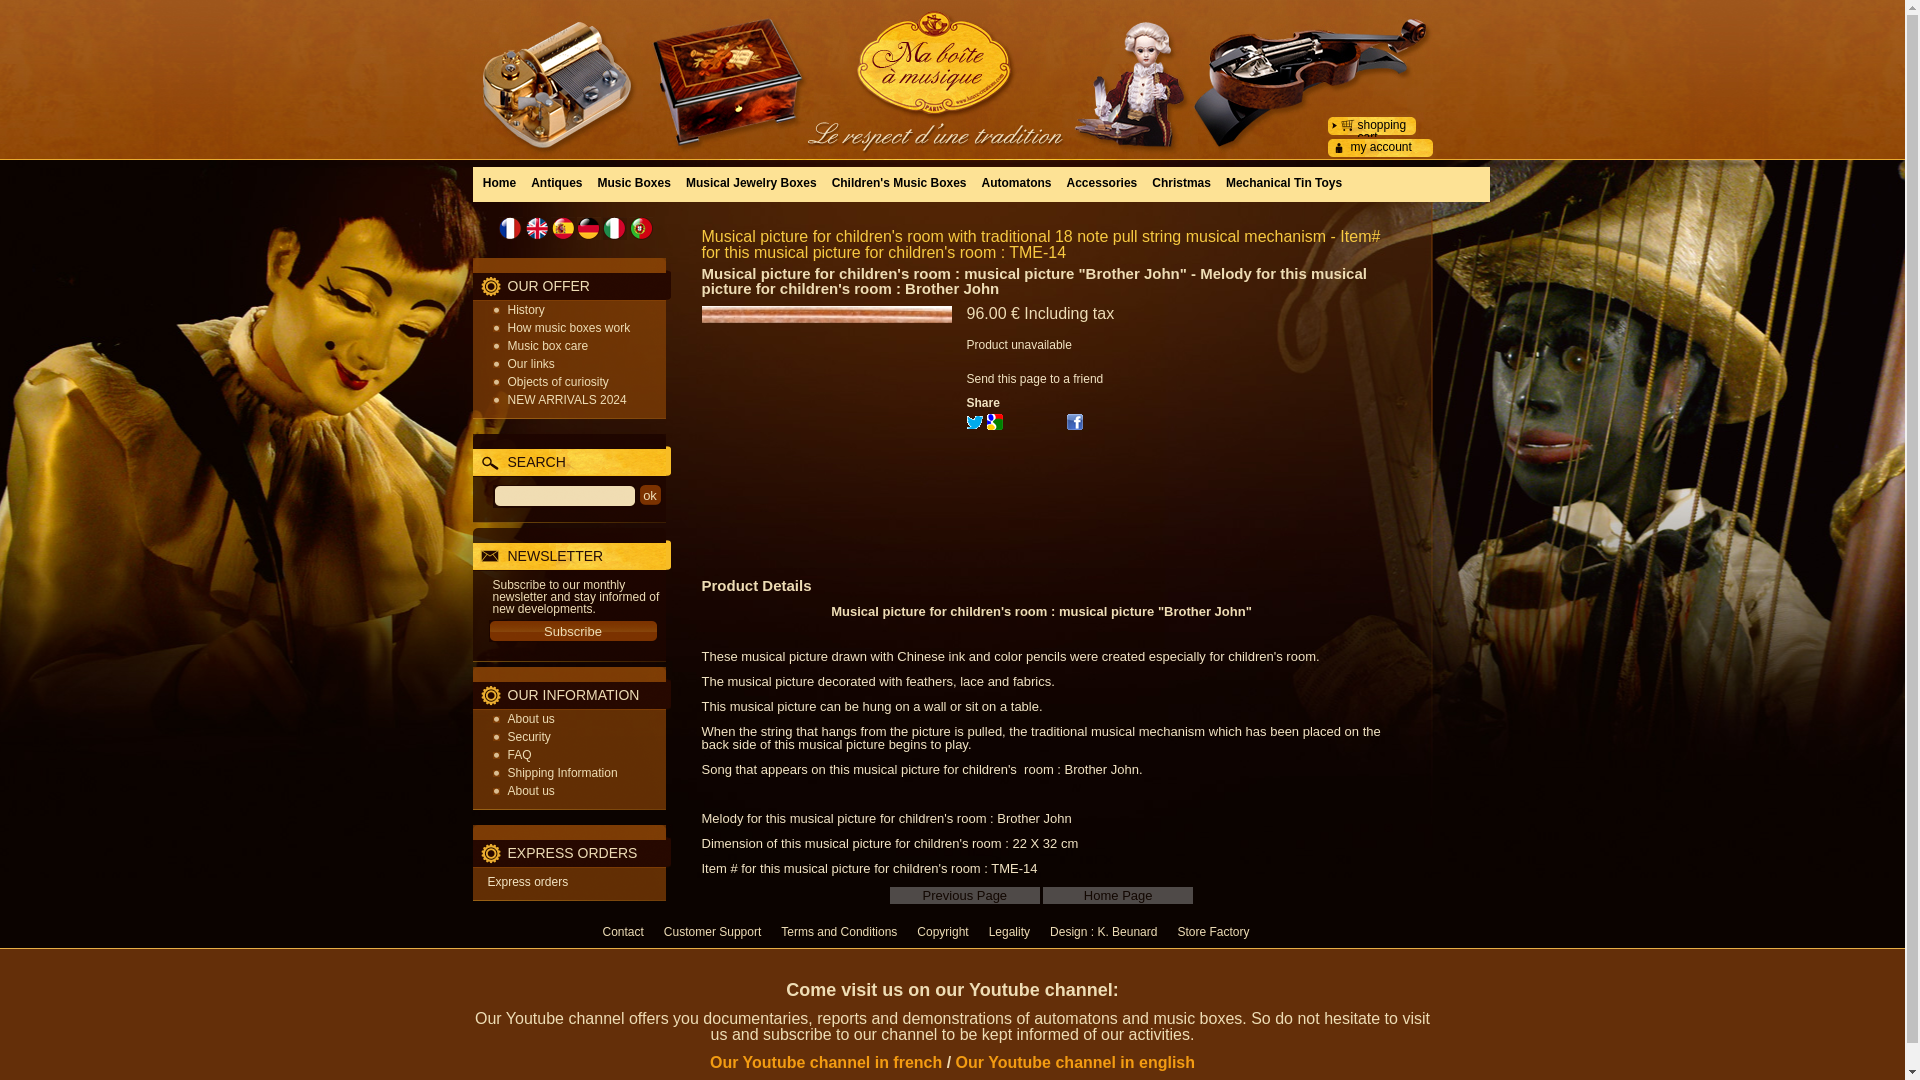 The image size is (1920, 1080). What do you see at coordinates (751, 182) in the screenshot?
I see `Musical Jewelry Boxes` at bounding box center [751, 182].